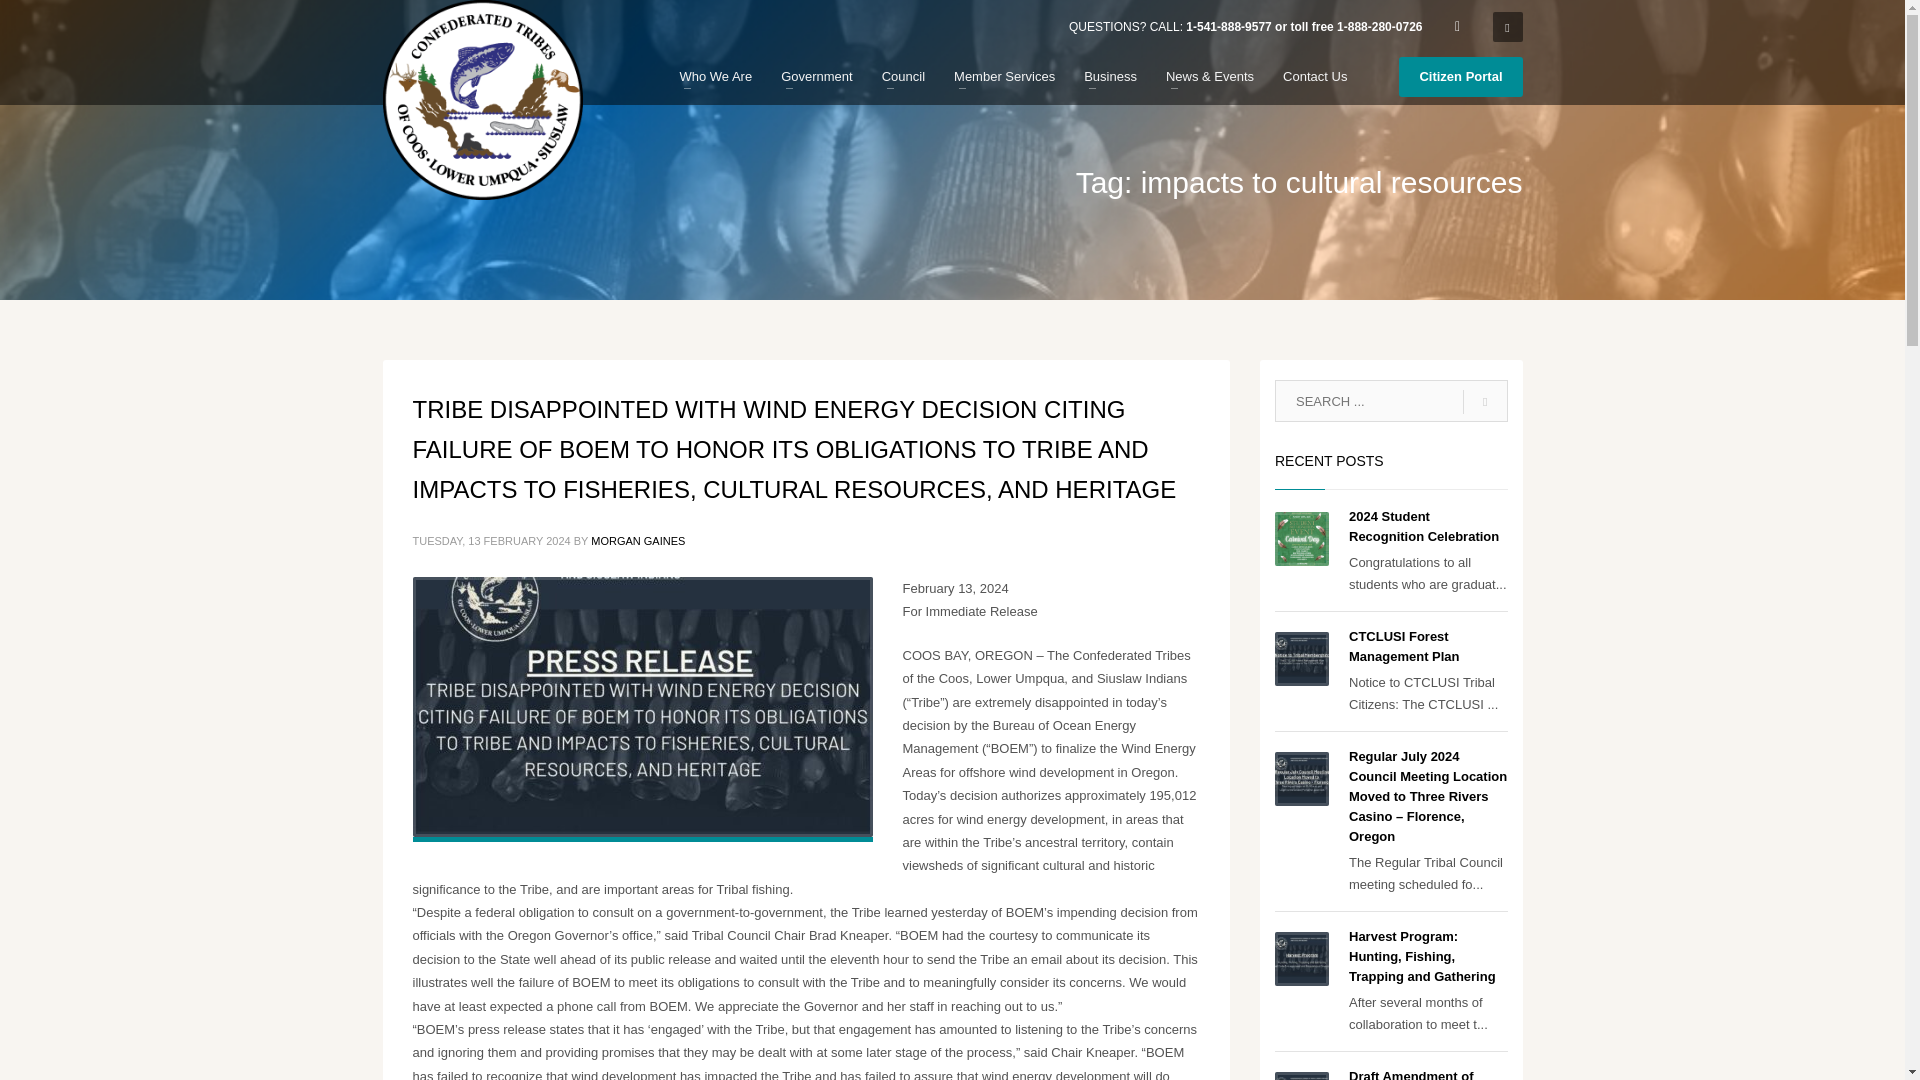 The height and width of the screenshot is (1080, 1920). What do you see at coordinates (1424, 526) in the screenshot?
I see `2024 Student Recognition Celebration` at bounding box center [1424, 526].